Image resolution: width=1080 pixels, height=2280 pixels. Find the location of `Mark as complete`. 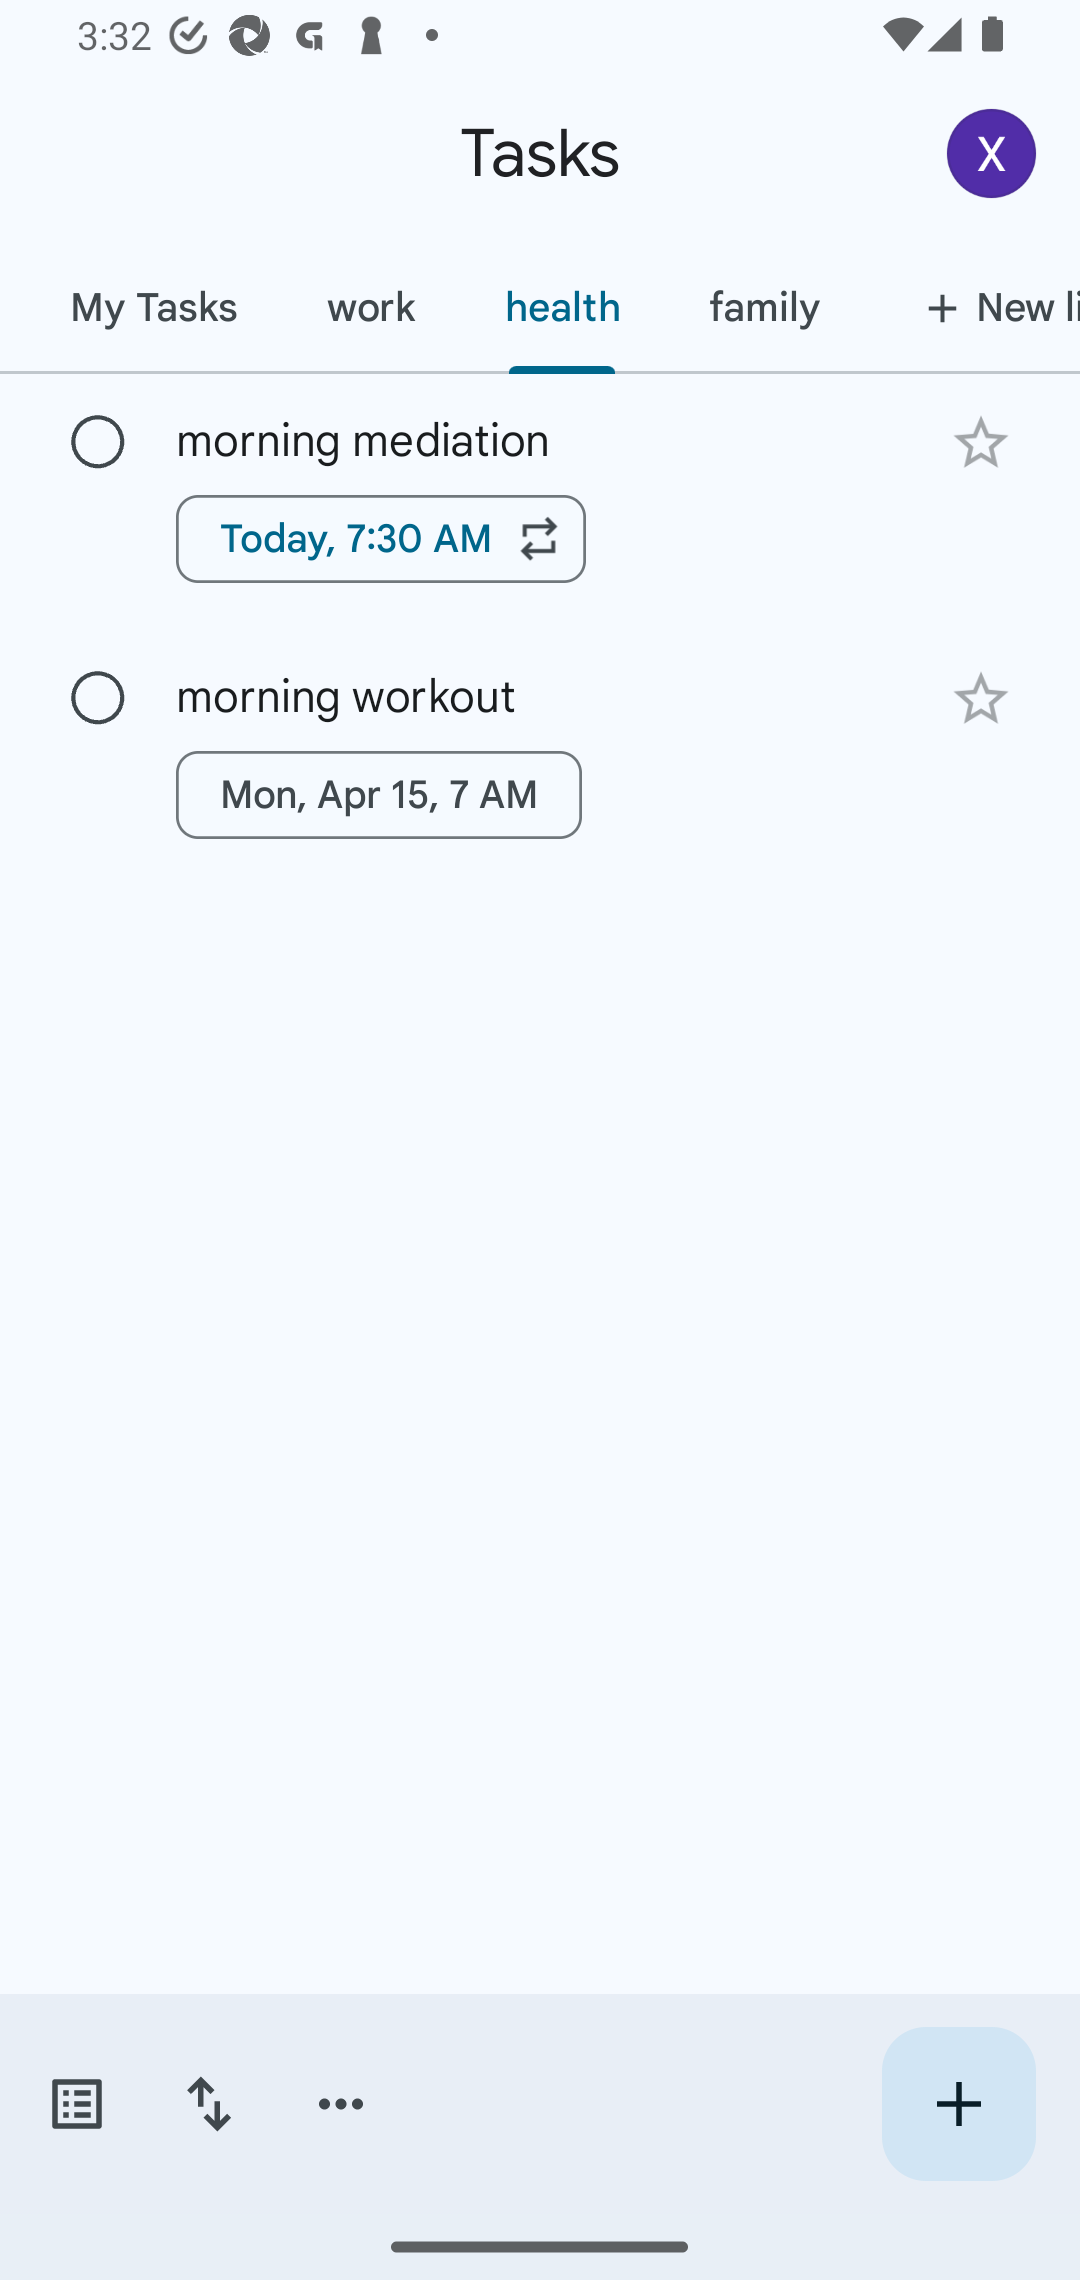

Mark as complete is located at coordinates (98, 698).